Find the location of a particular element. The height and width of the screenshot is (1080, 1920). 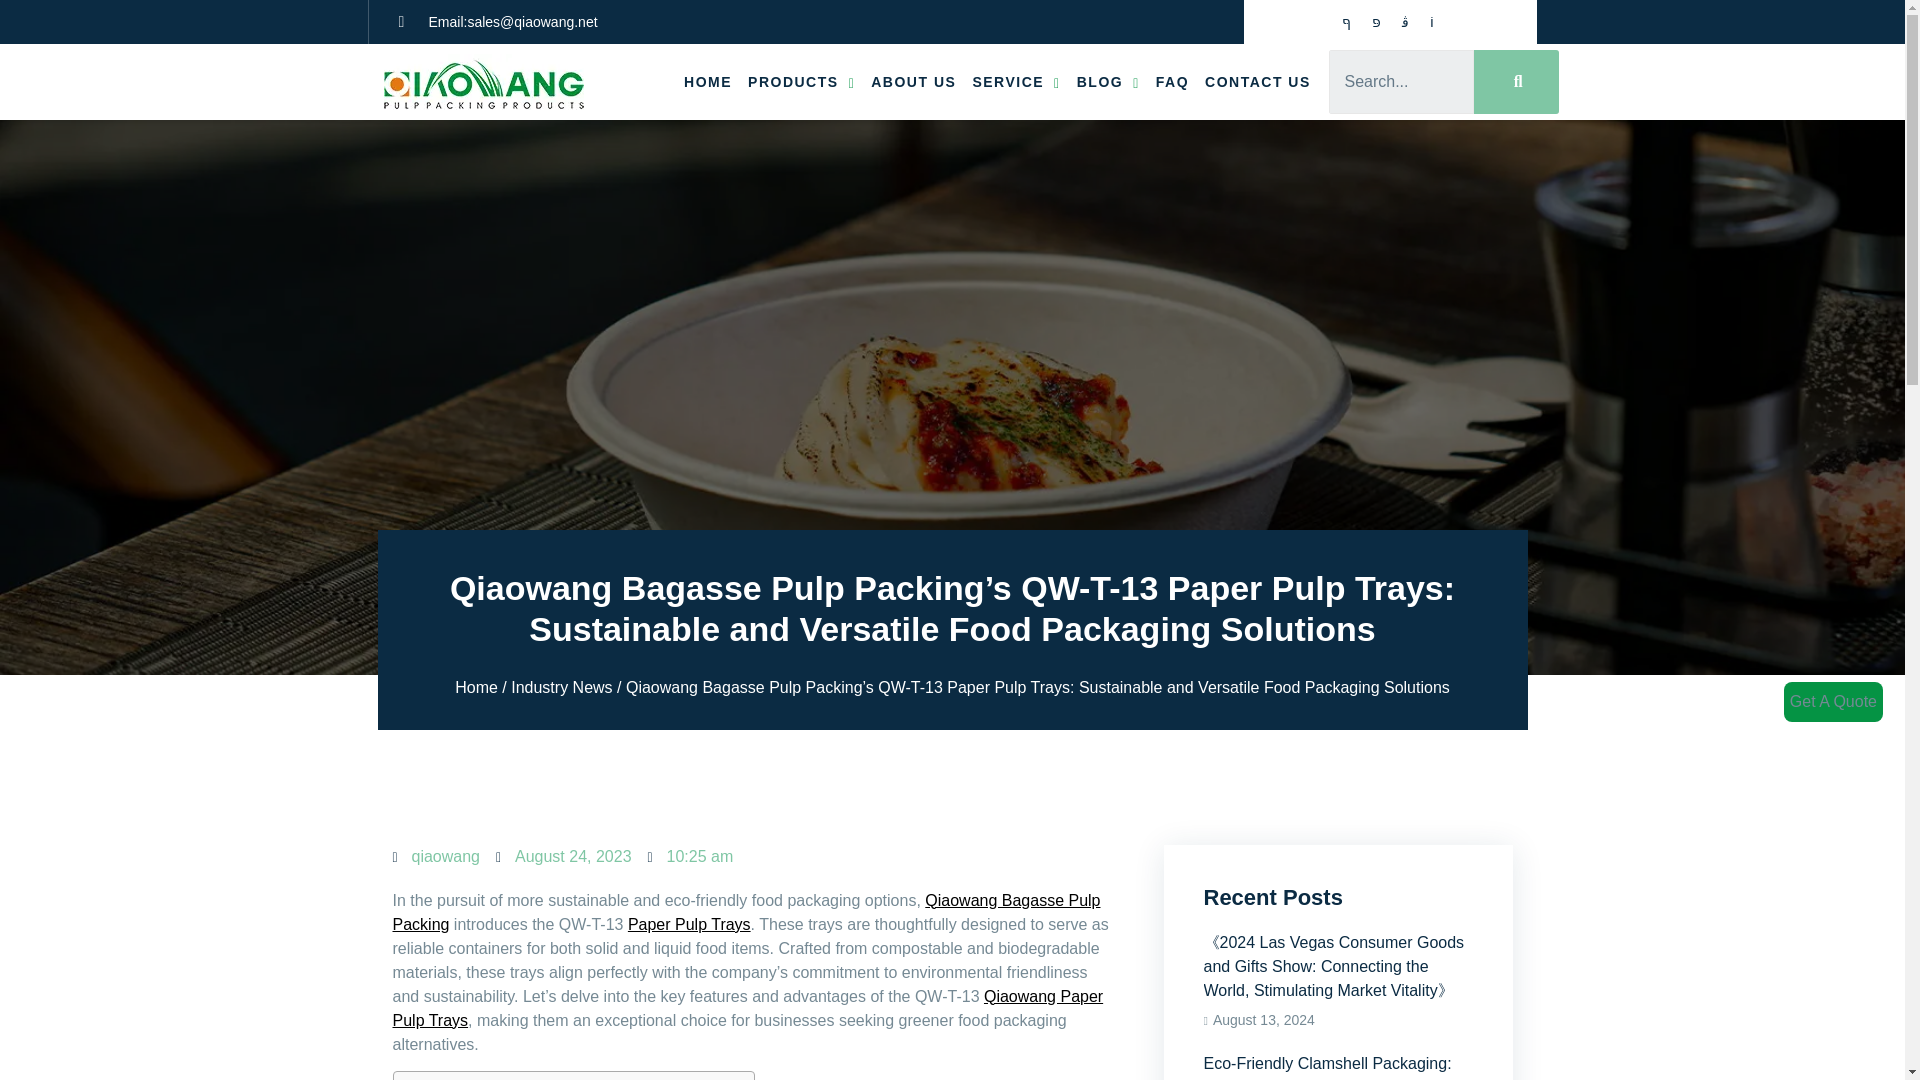

FAQ is located at coordinates (1172, 81).